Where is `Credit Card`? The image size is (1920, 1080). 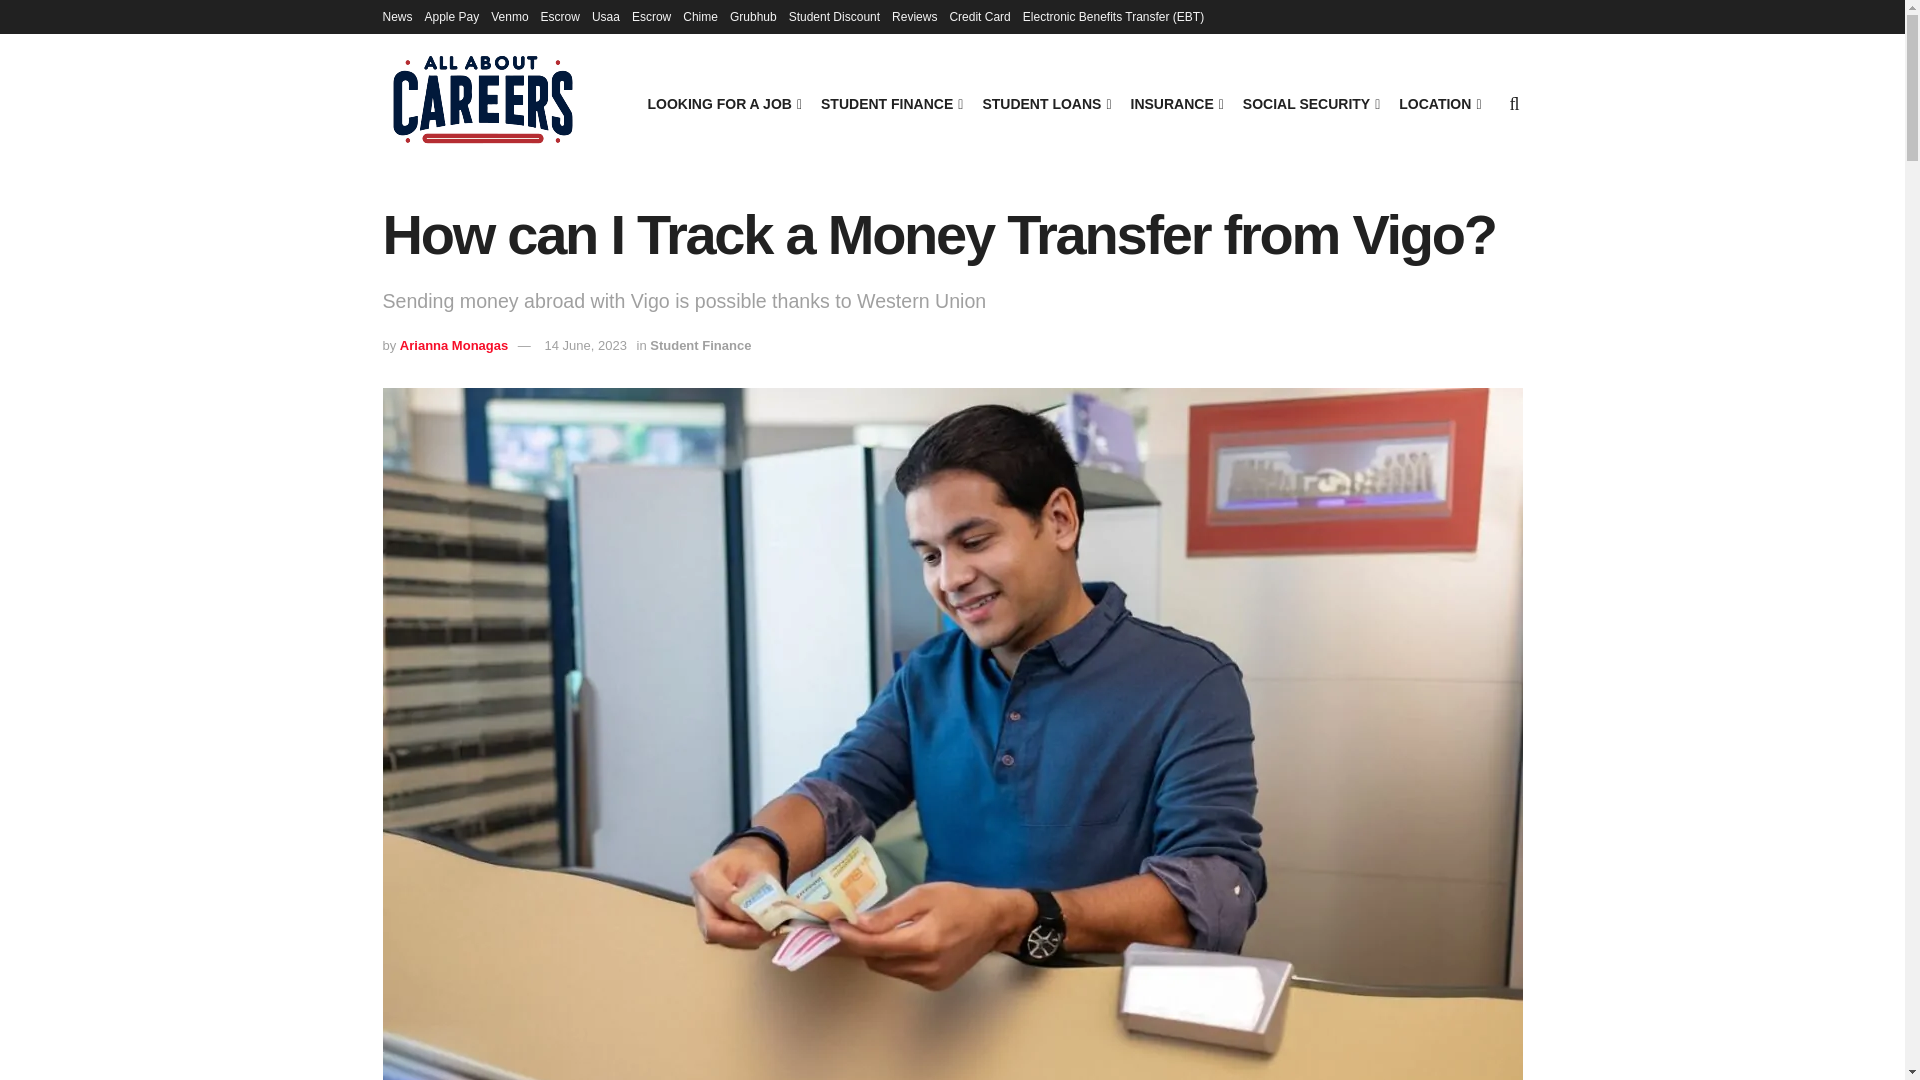 Credit Card is located at coordinates (978, 16).